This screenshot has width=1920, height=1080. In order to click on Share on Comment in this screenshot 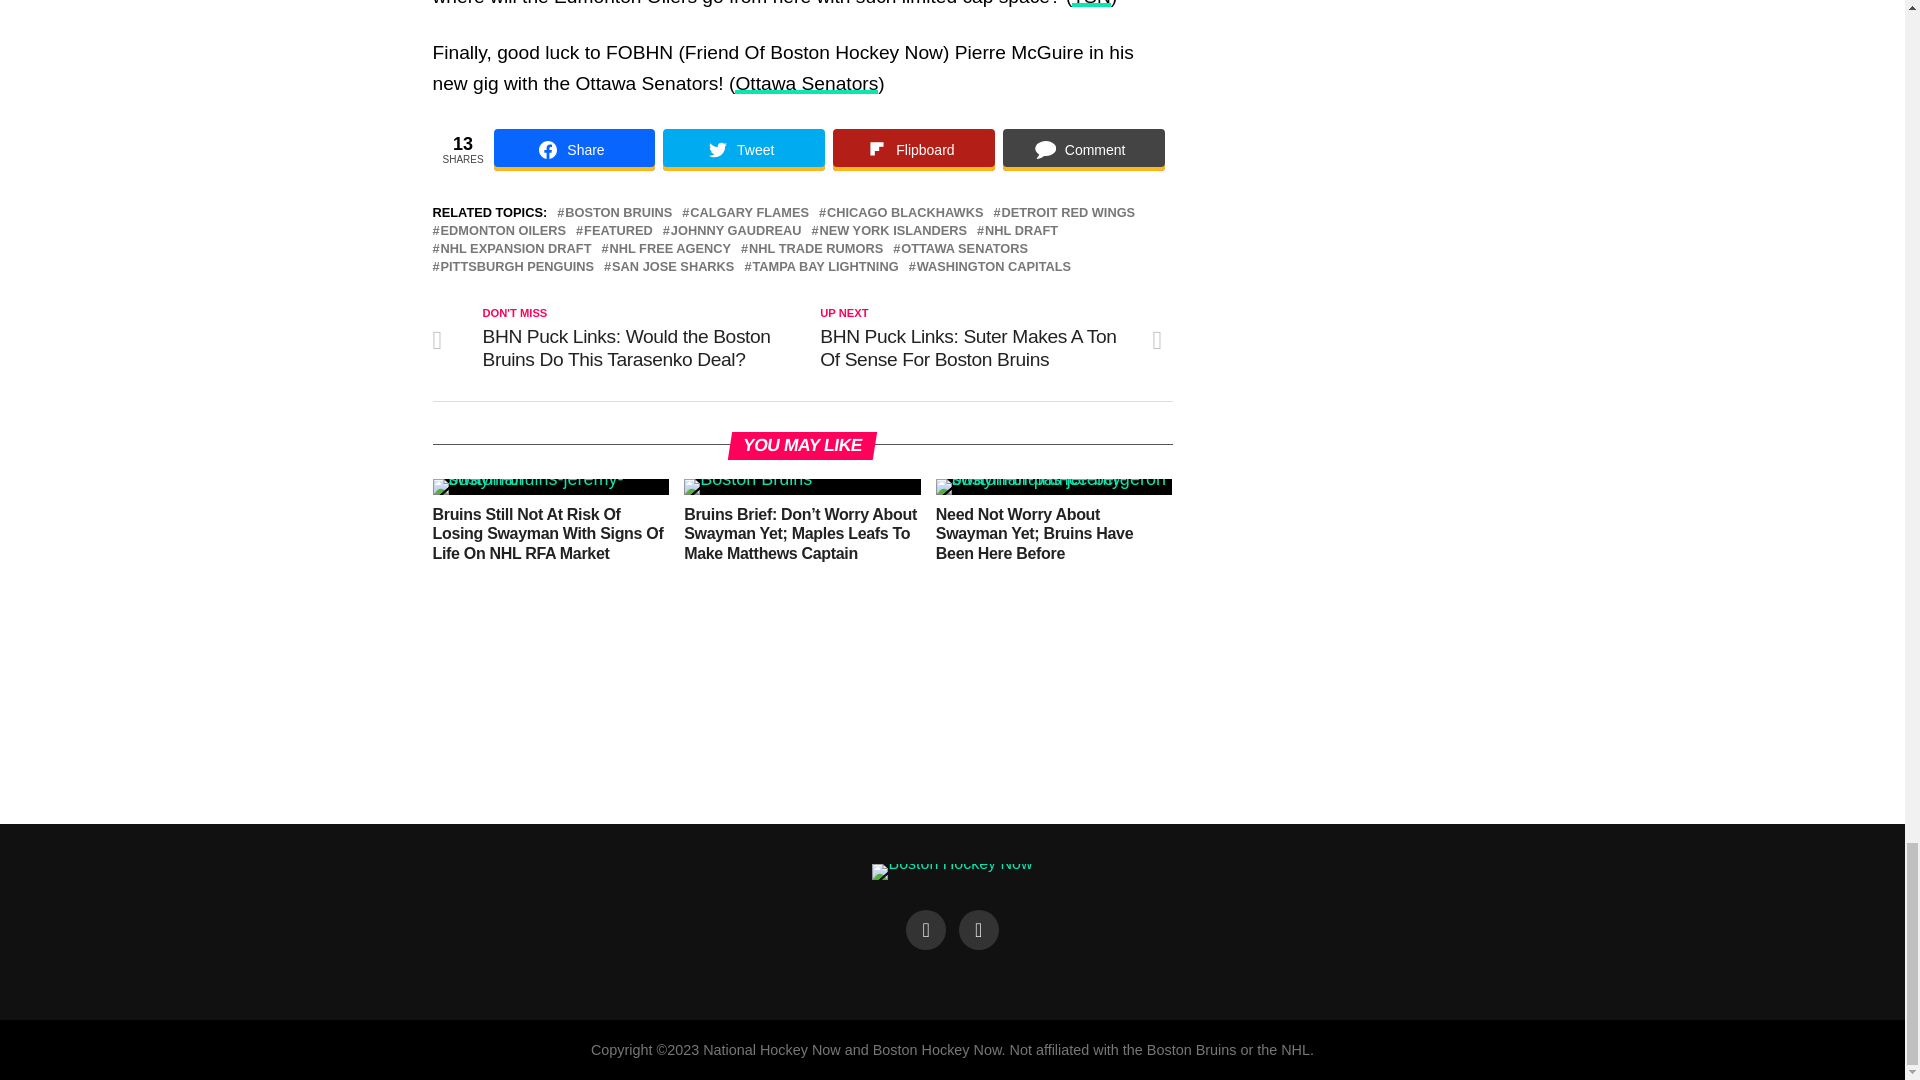, I will do `click(1084, 149)`.